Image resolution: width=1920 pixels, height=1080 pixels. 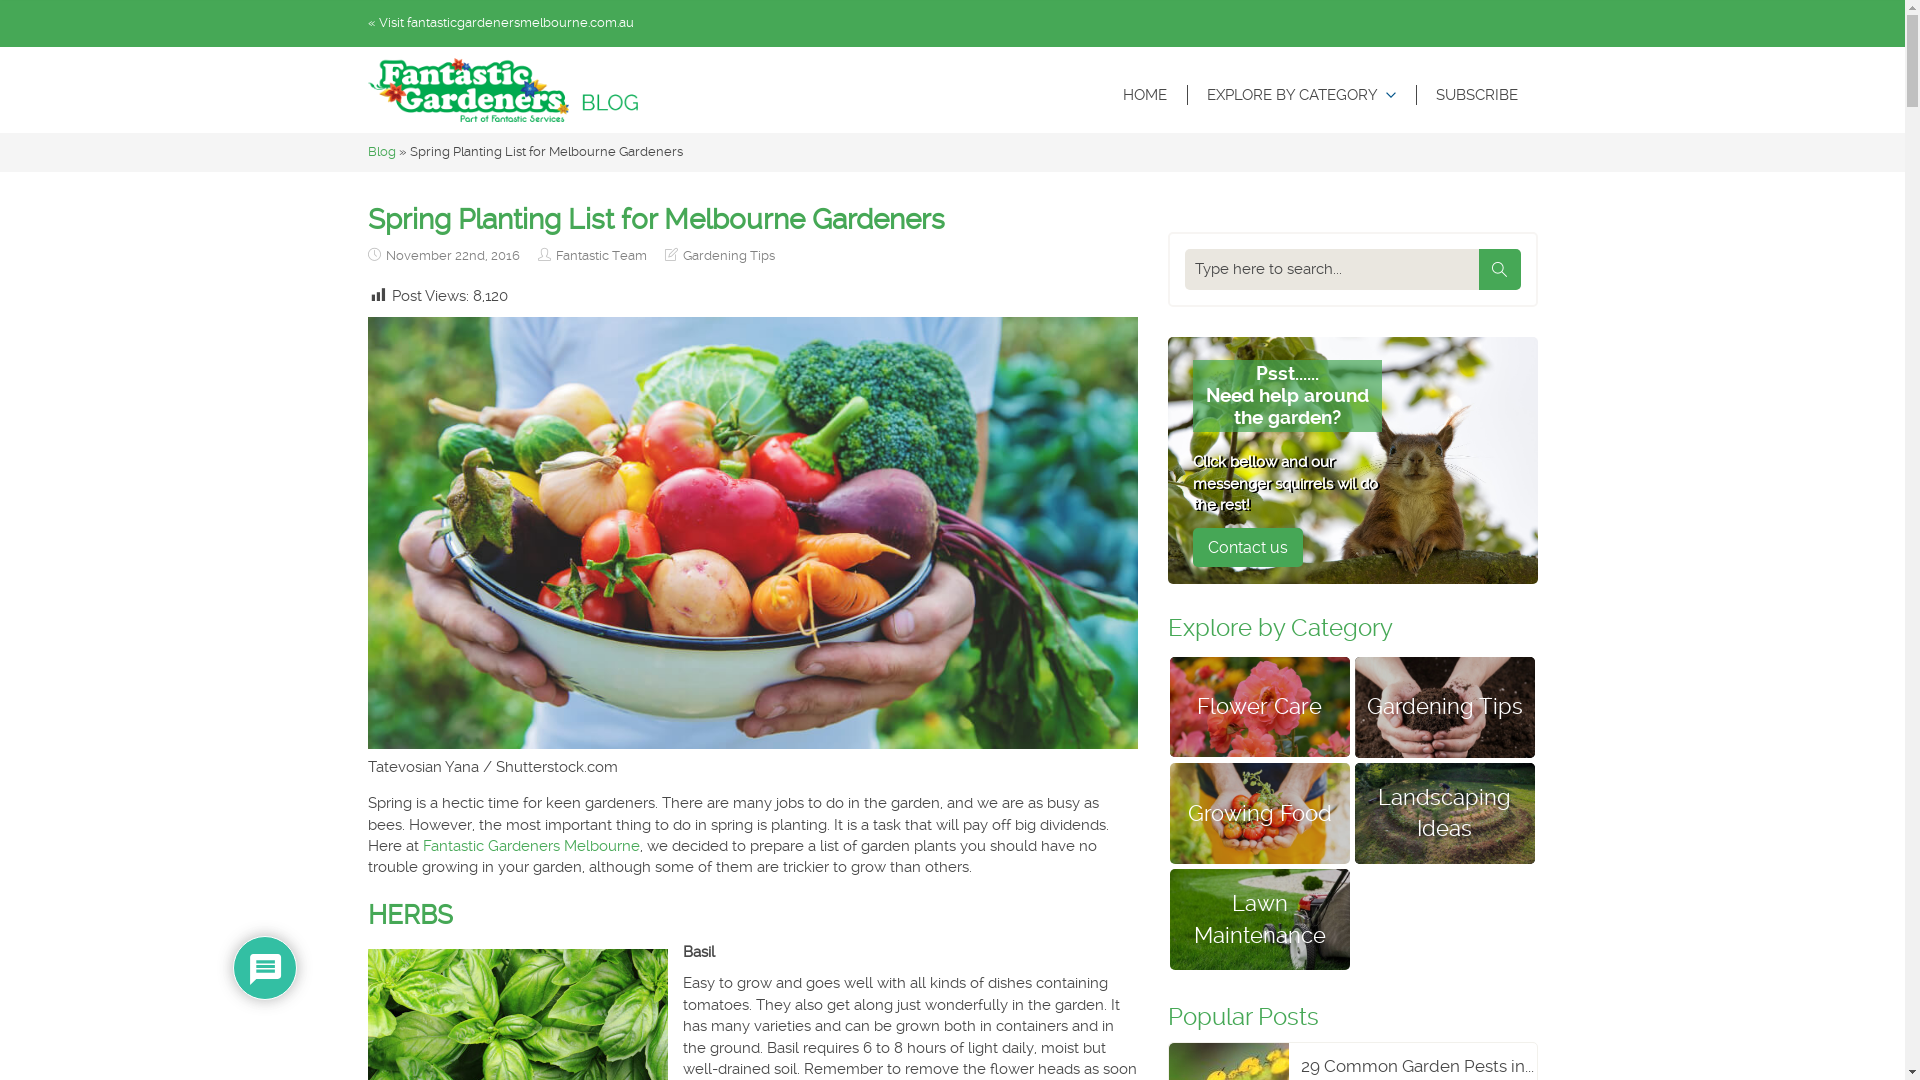 I want to click on Growing Food, so click(x=1260, y=814).